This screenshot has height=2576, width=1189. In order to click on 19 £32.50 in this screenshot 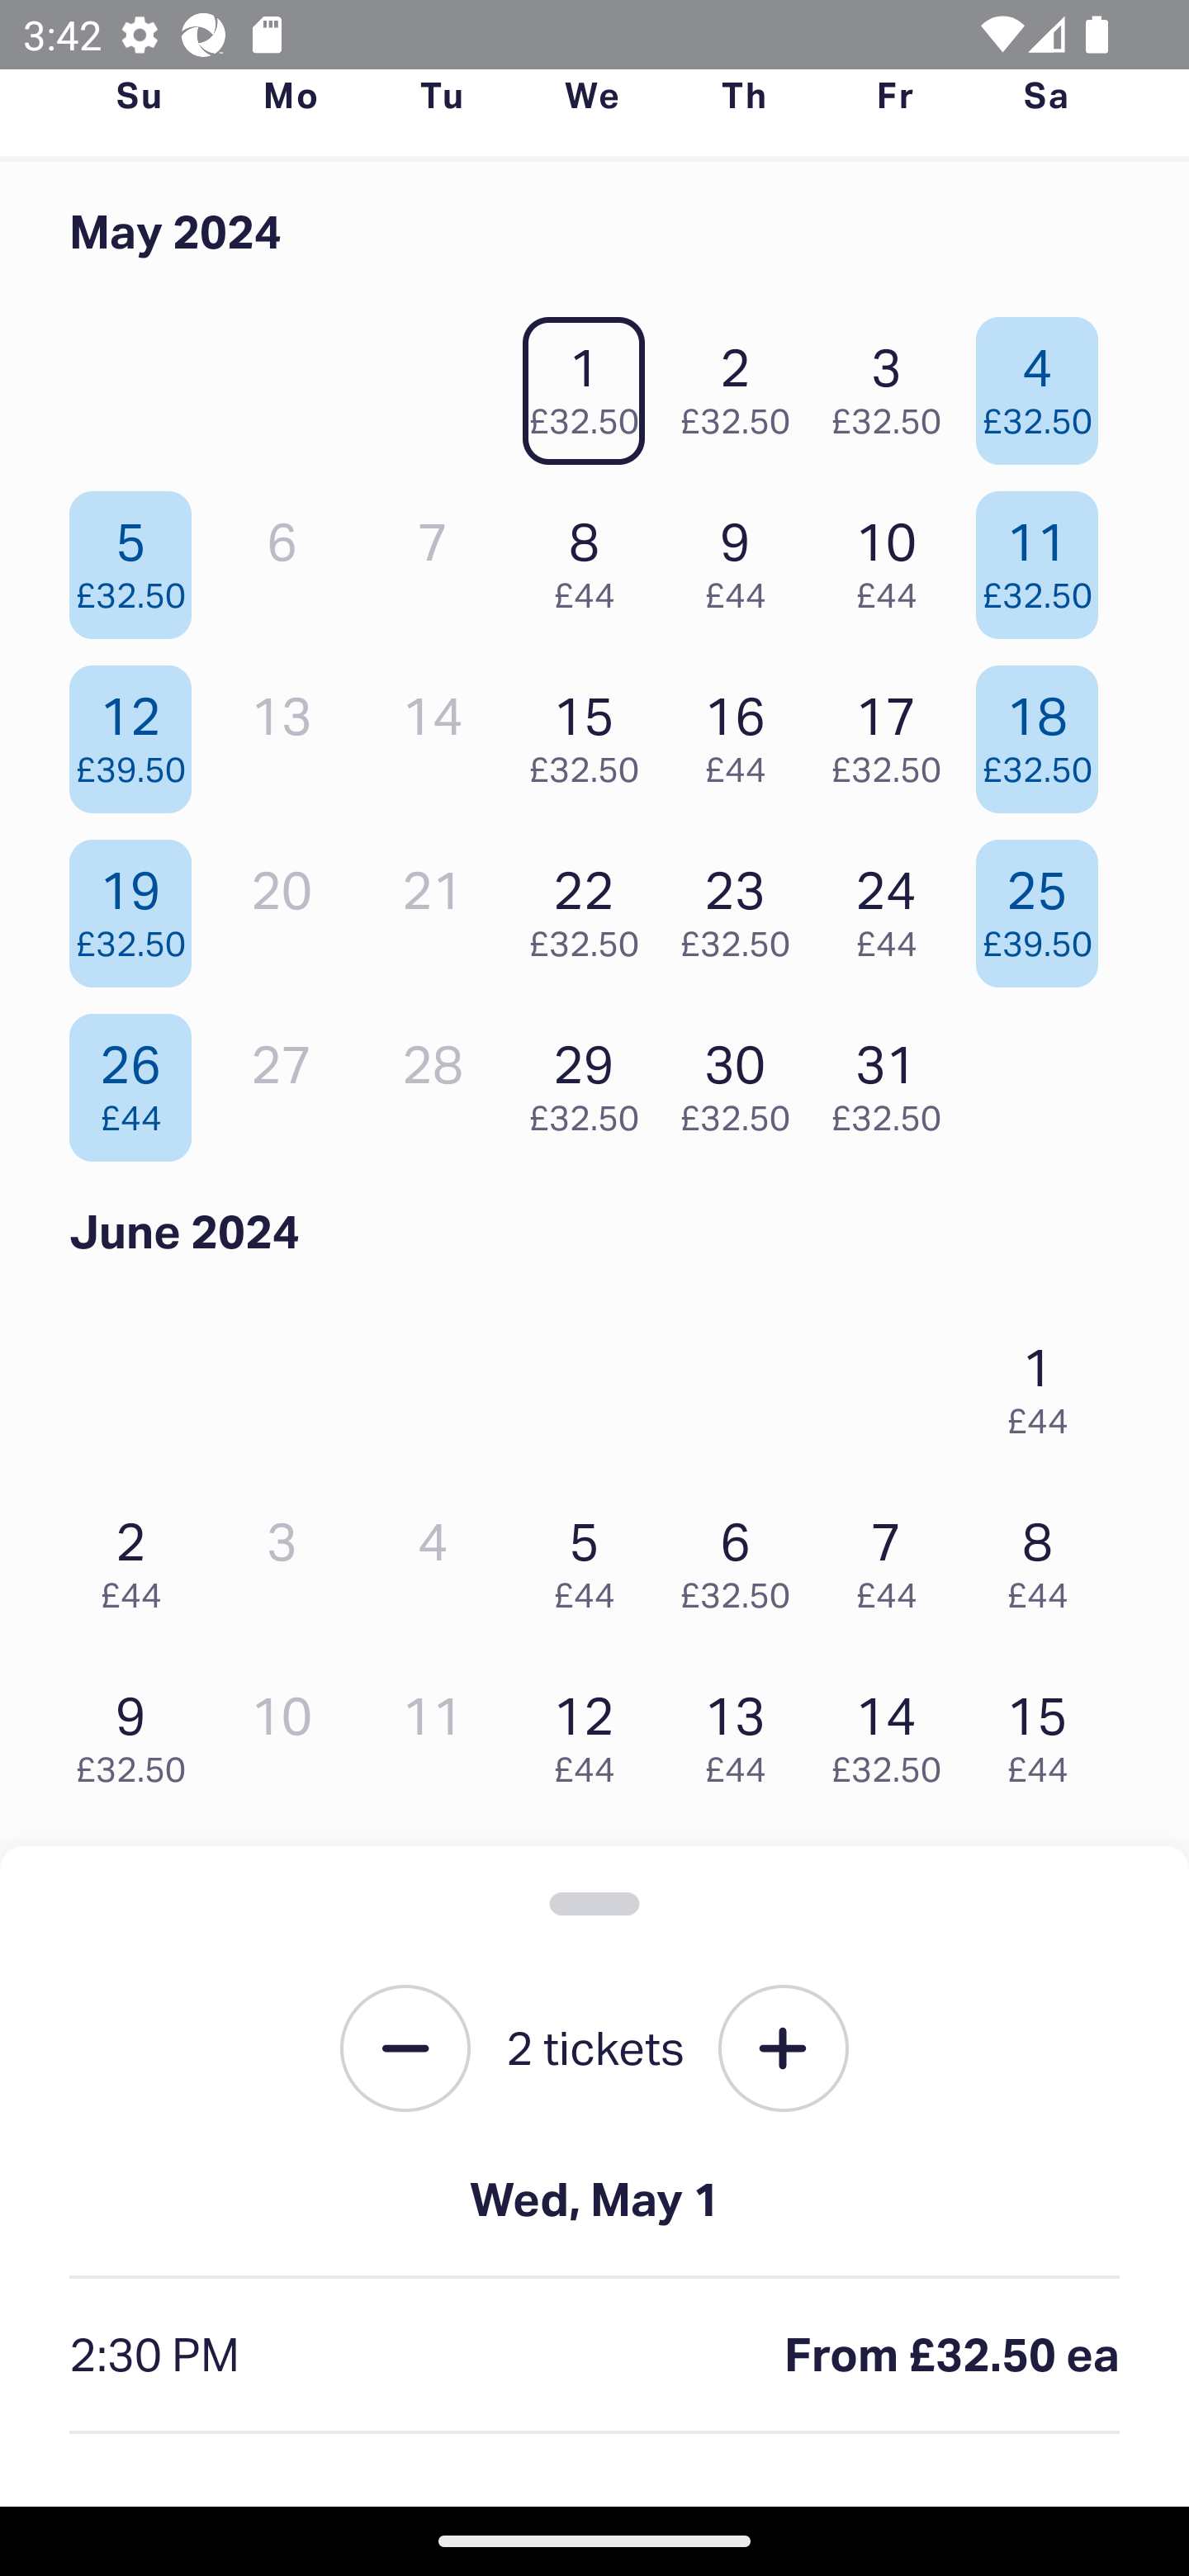, I will do `click(139, 905)`.